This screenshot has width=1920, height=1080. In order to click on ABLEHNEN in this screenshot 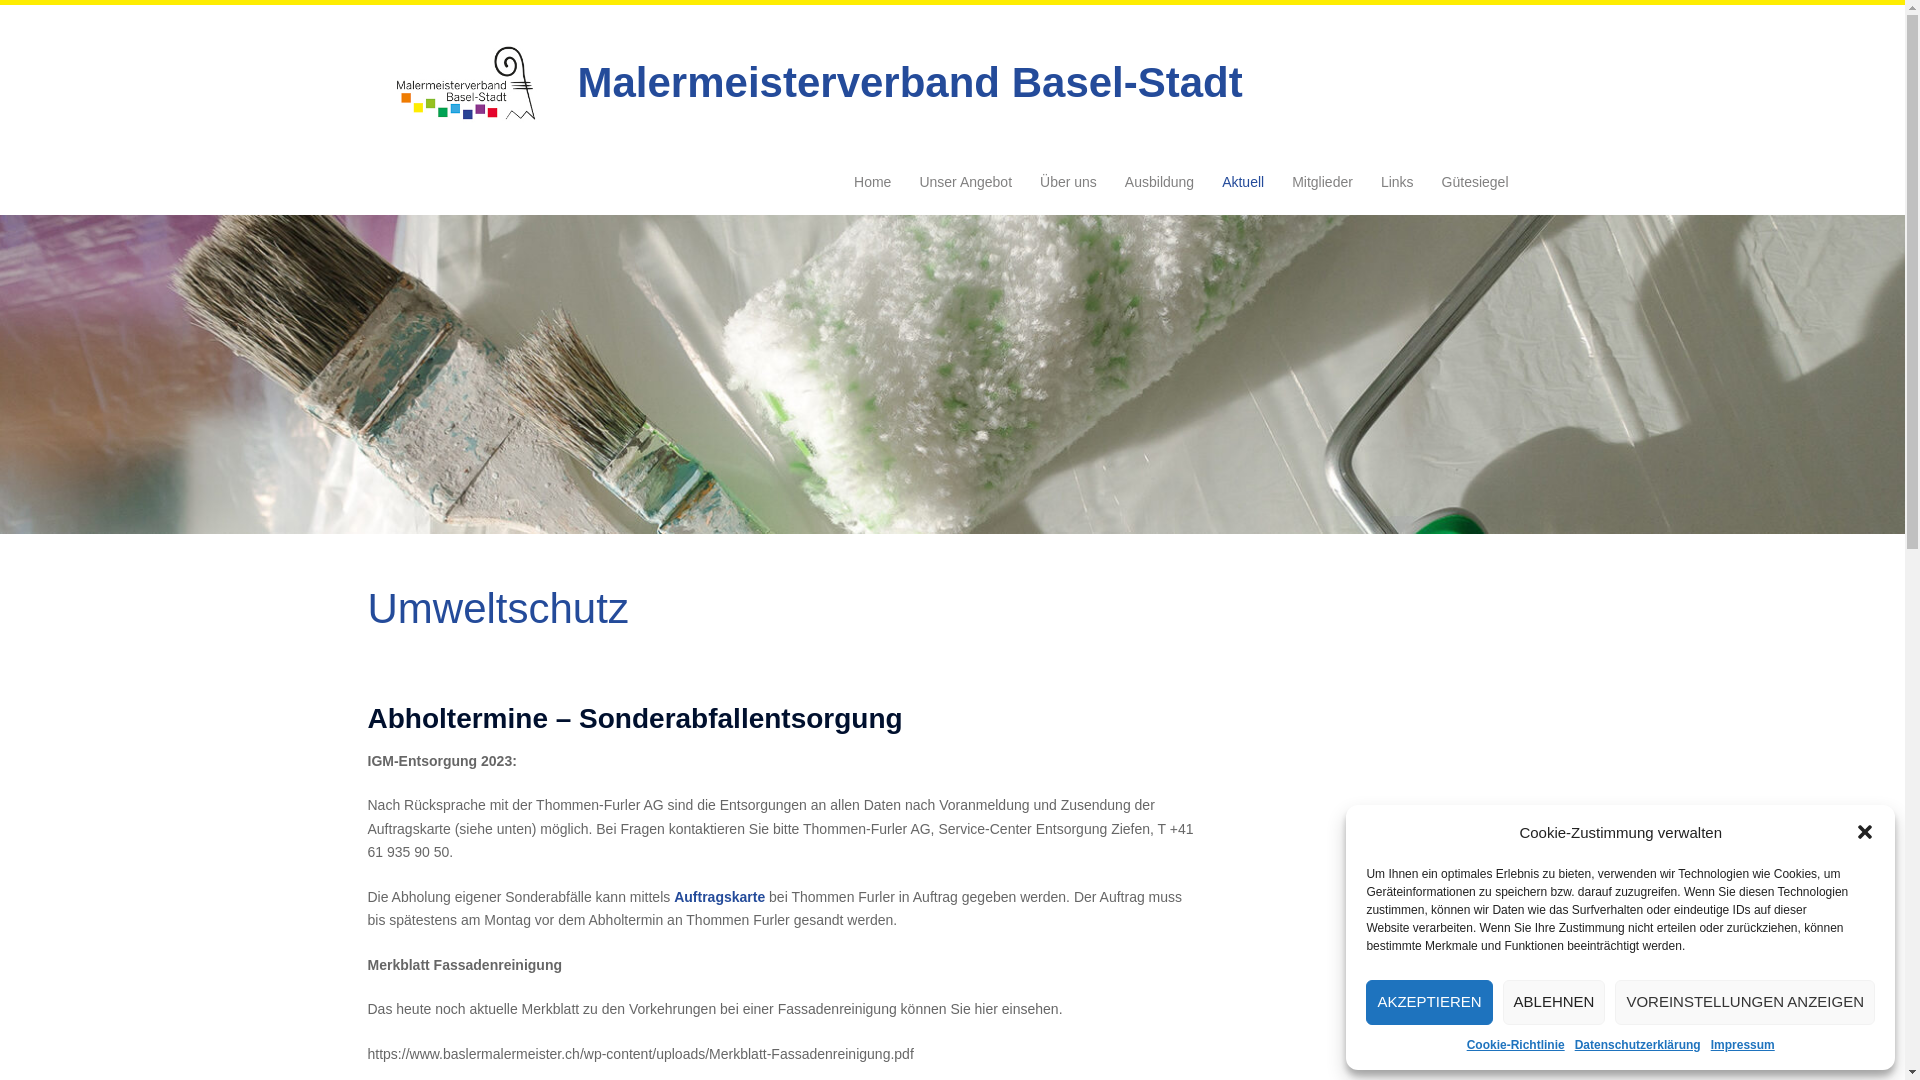, I will do `click(1554, 1002)`.